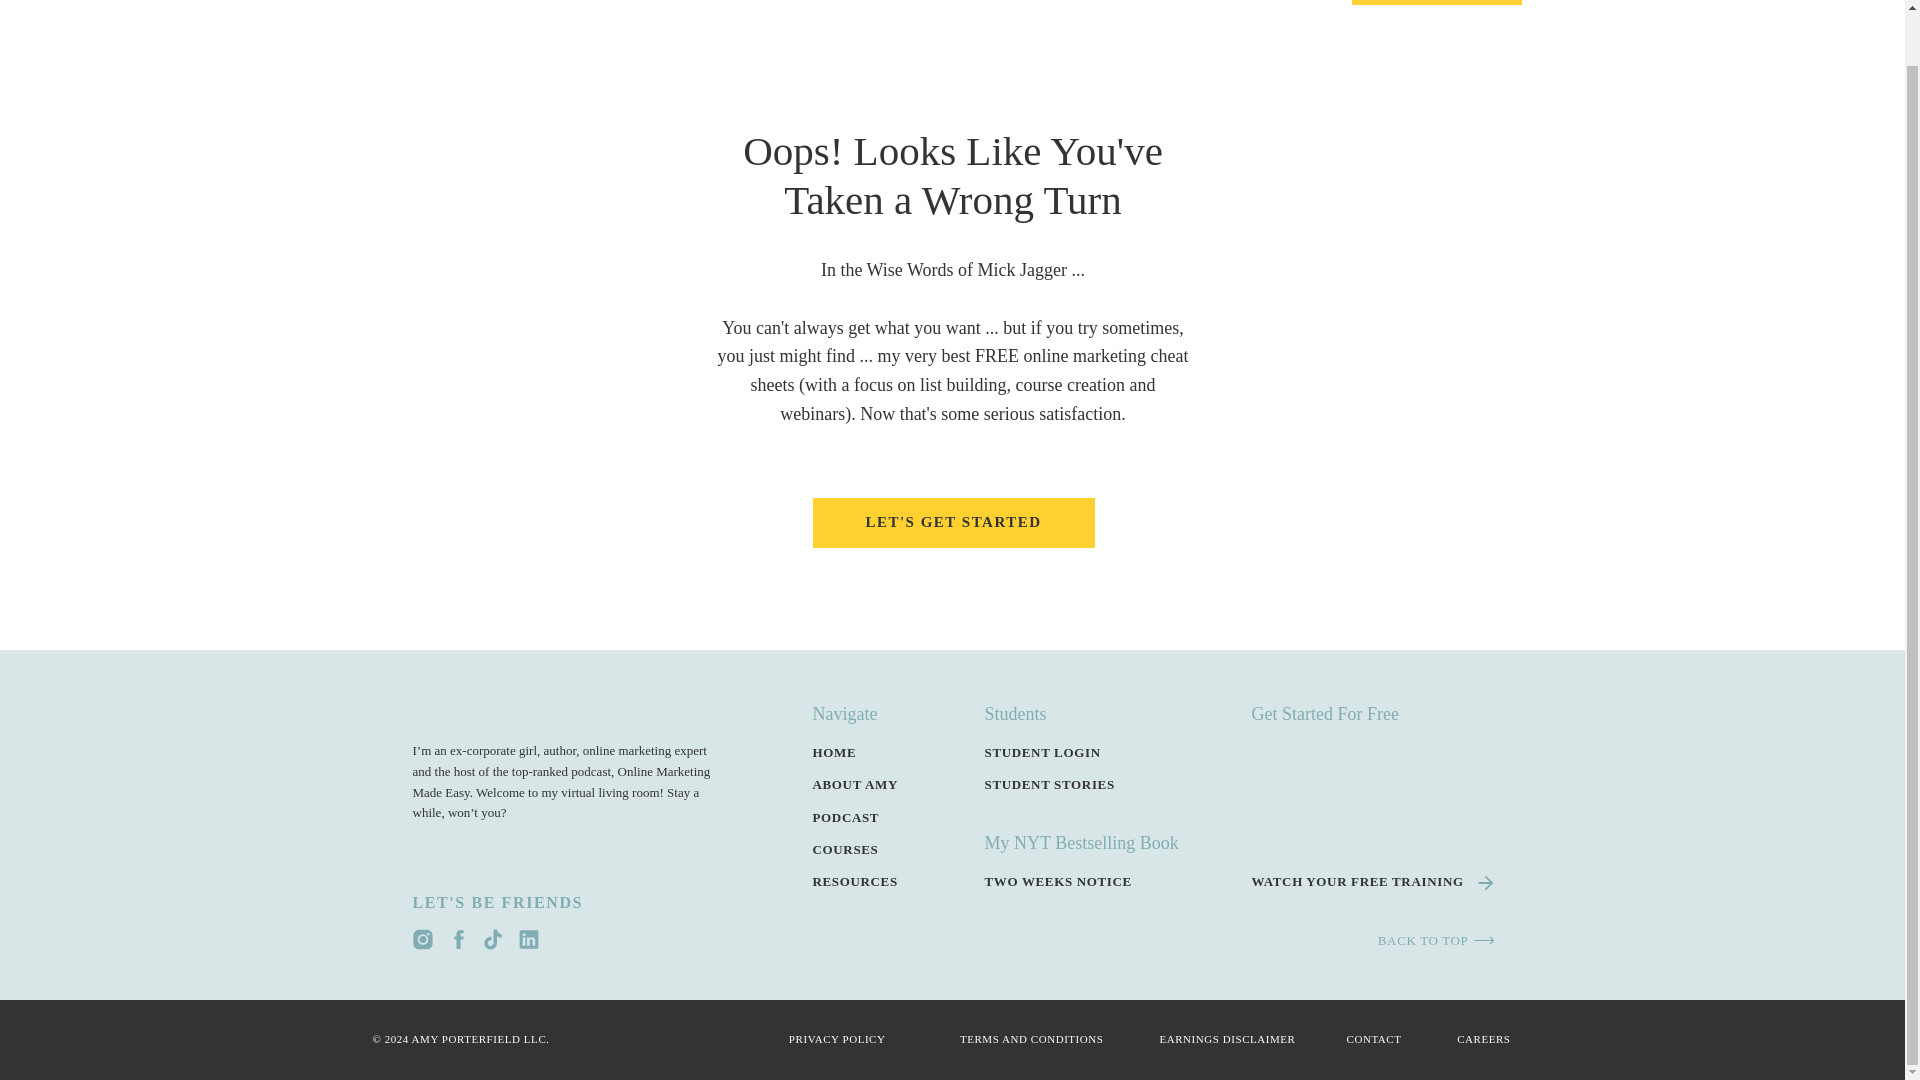 Image resolution: width=1920 pixels, height=1080 pixels. I want to click on STORIES, so click(1290, 12).